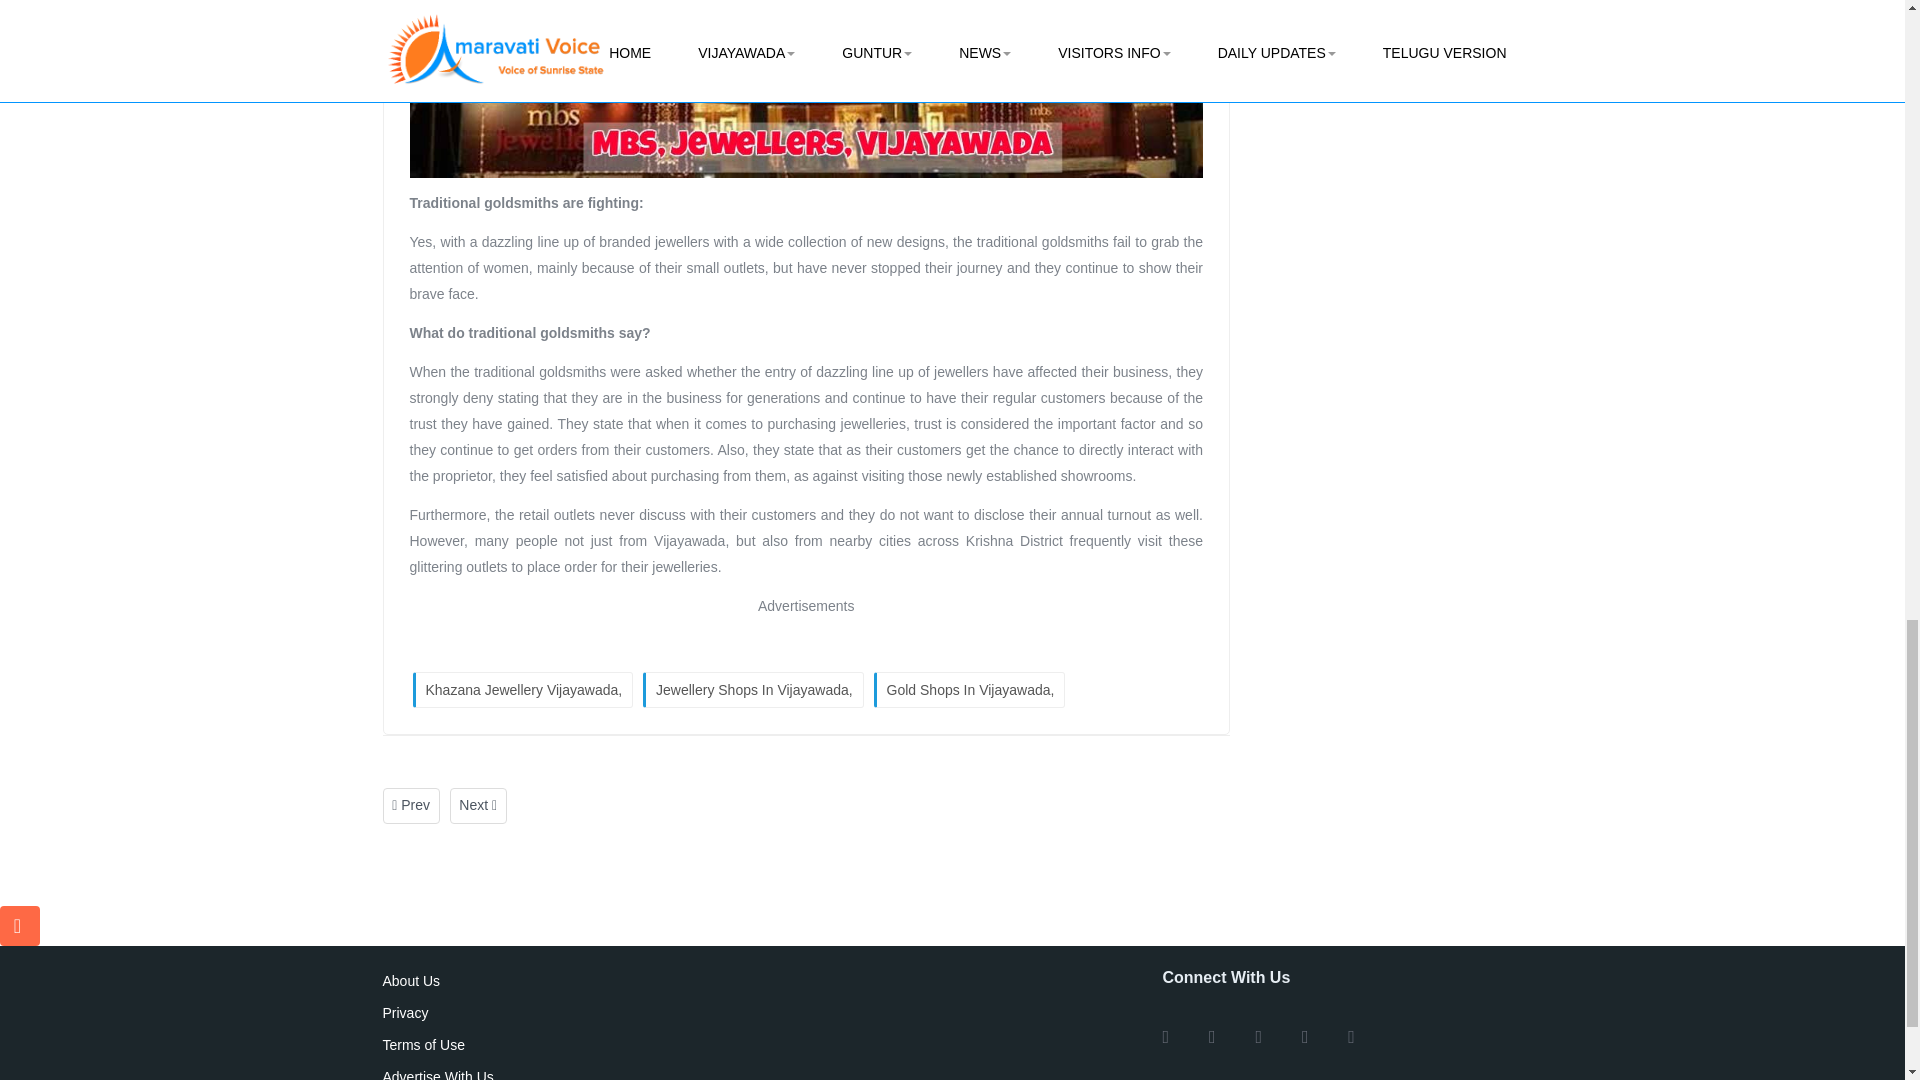 This screenshot has width=1920, height=1080. What do you see at coordinates (478, 806) in the screenshot?
I see `Next` at bounding box center [478, 806].